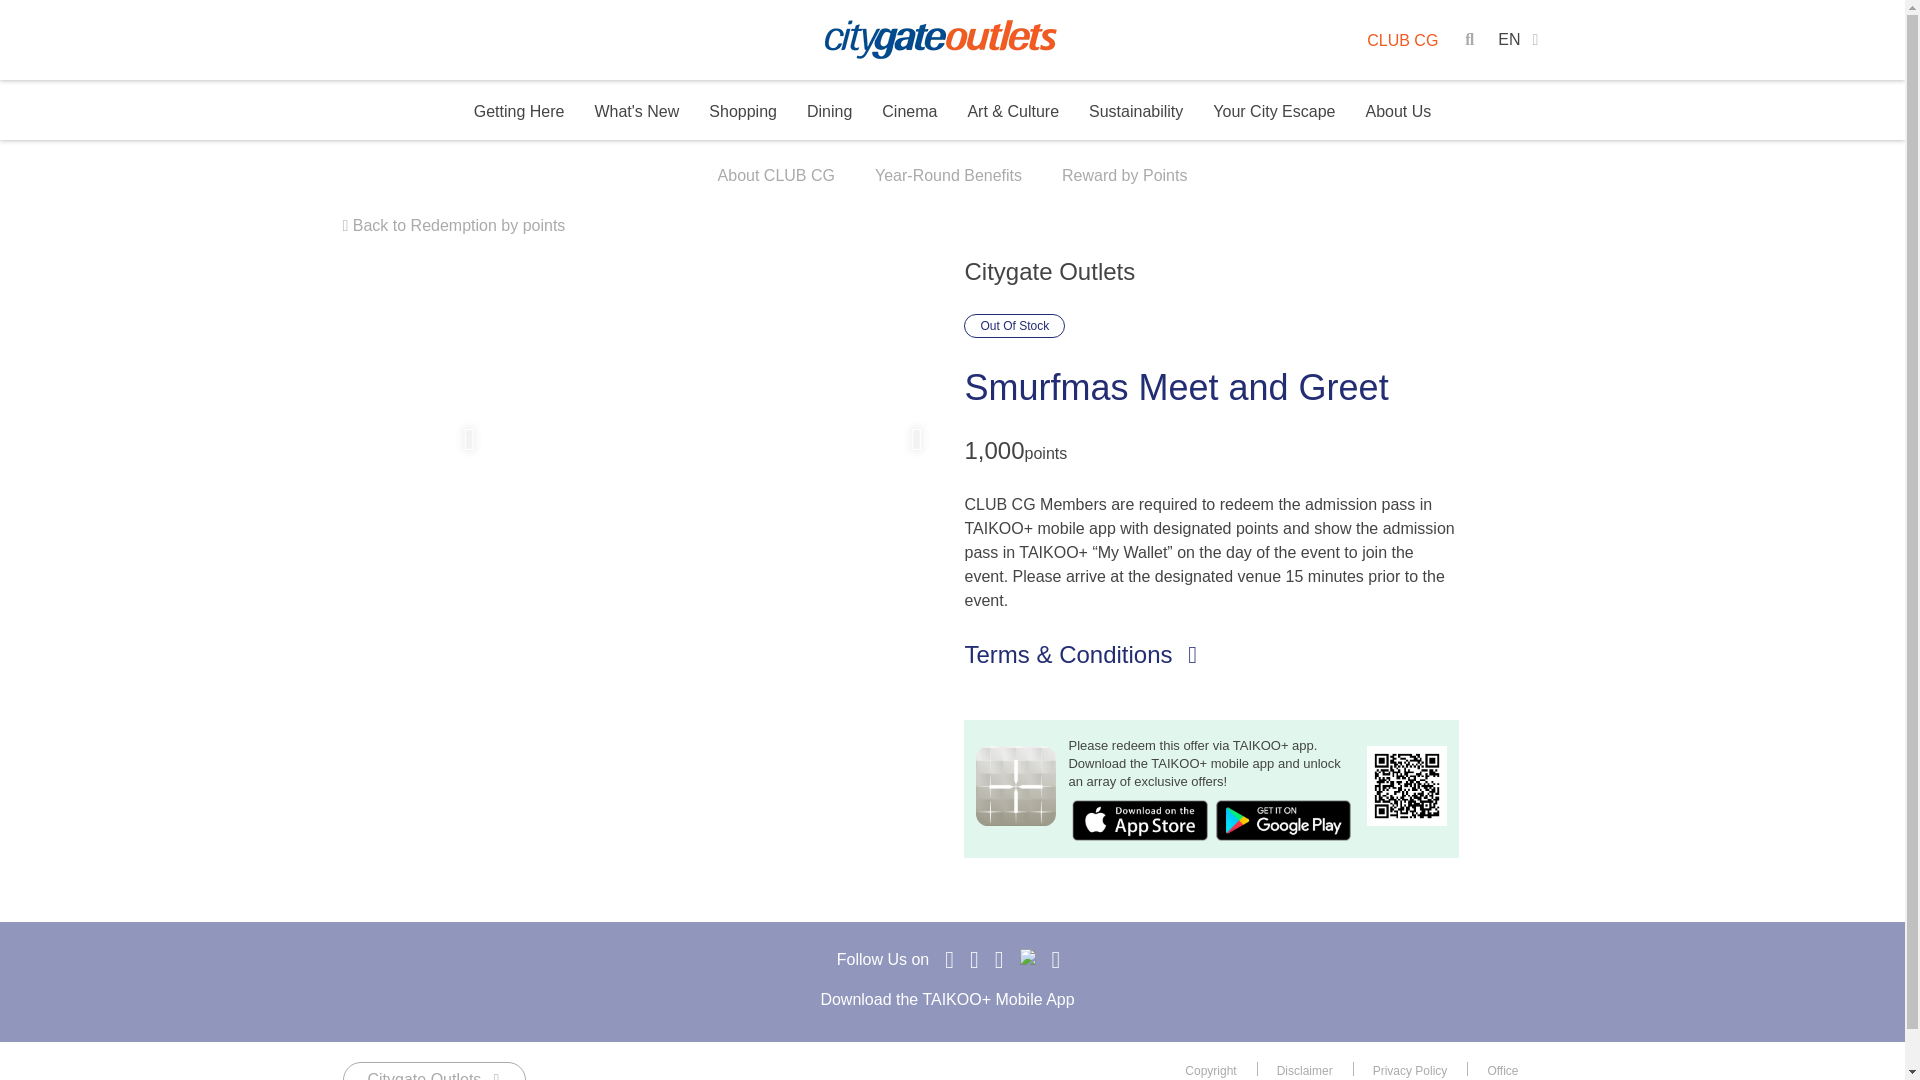 The image size is (1920, 1080). Describe the element at coordinates (1402, 40) in the screenshot. I see `CLUB CG` at that location.